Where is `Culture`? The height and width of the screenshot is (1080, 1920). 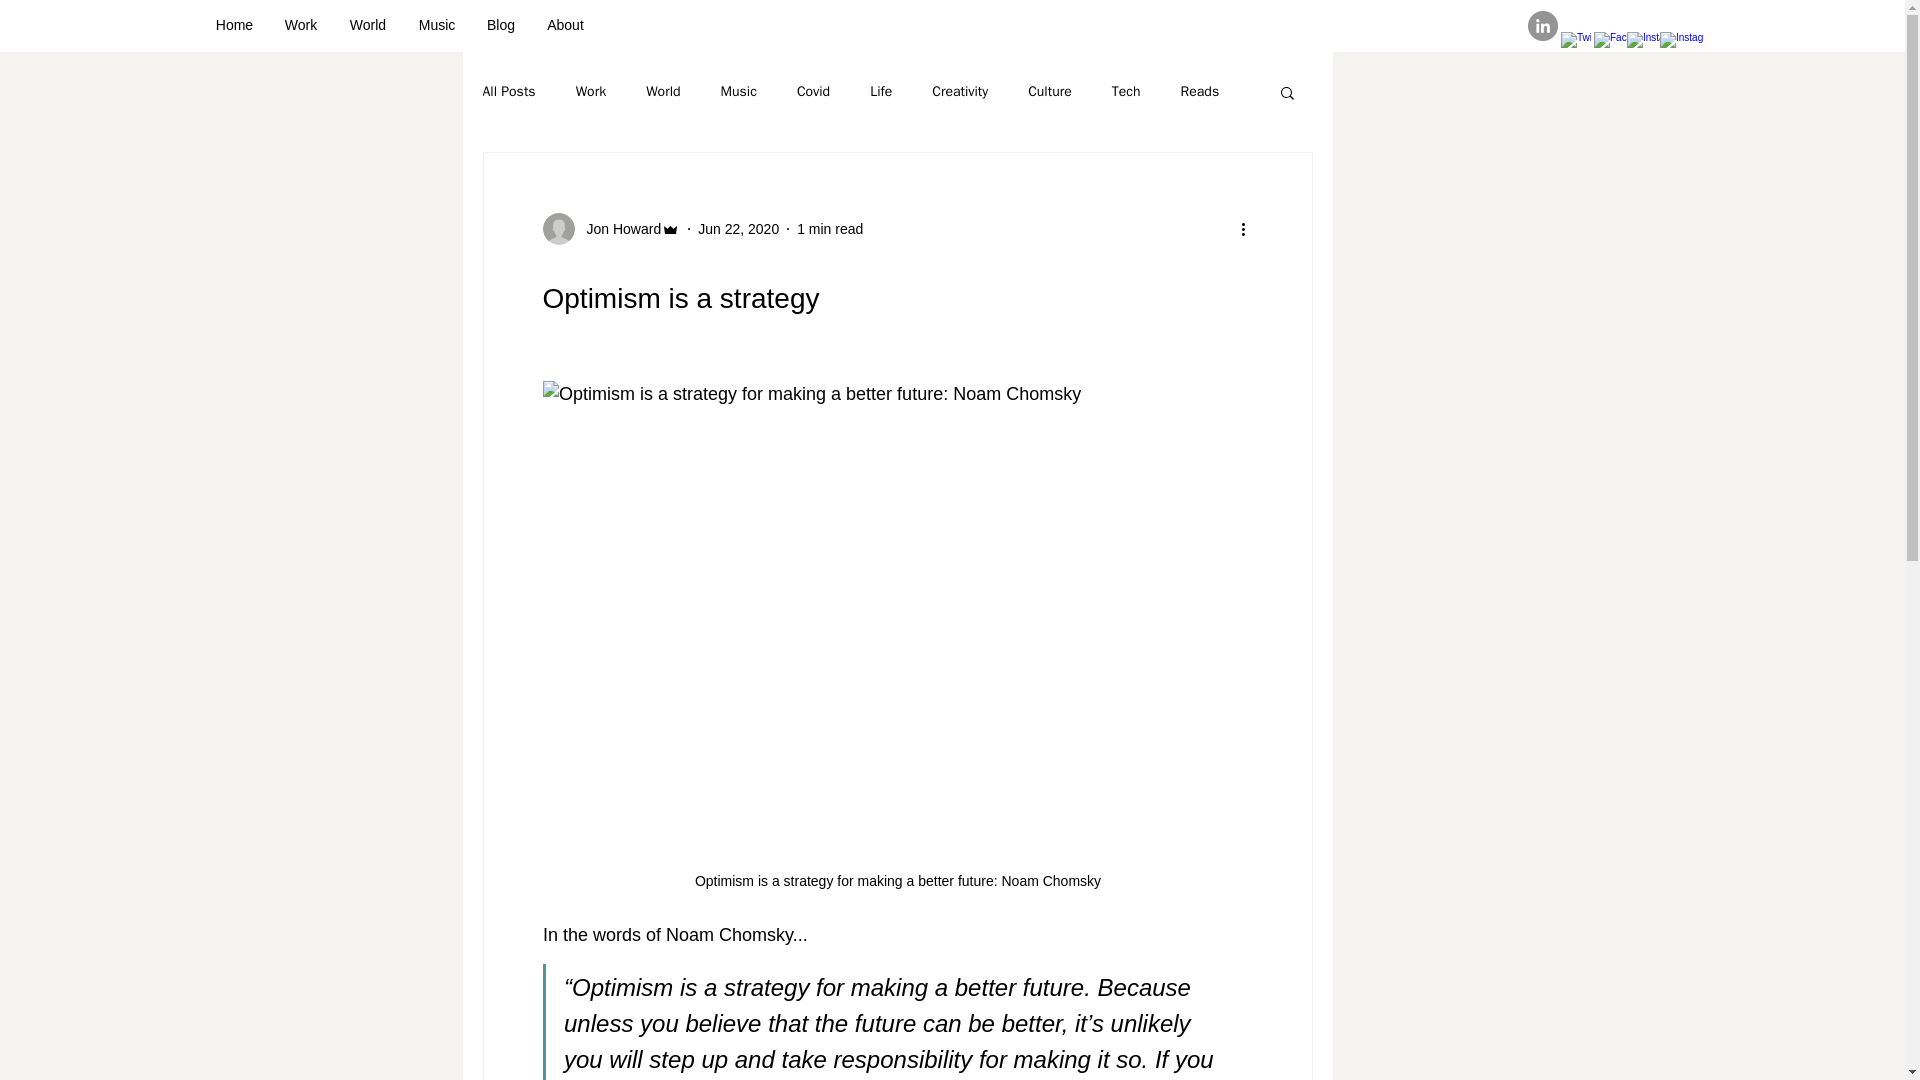 Culture is located at coordinates (1049, 92).